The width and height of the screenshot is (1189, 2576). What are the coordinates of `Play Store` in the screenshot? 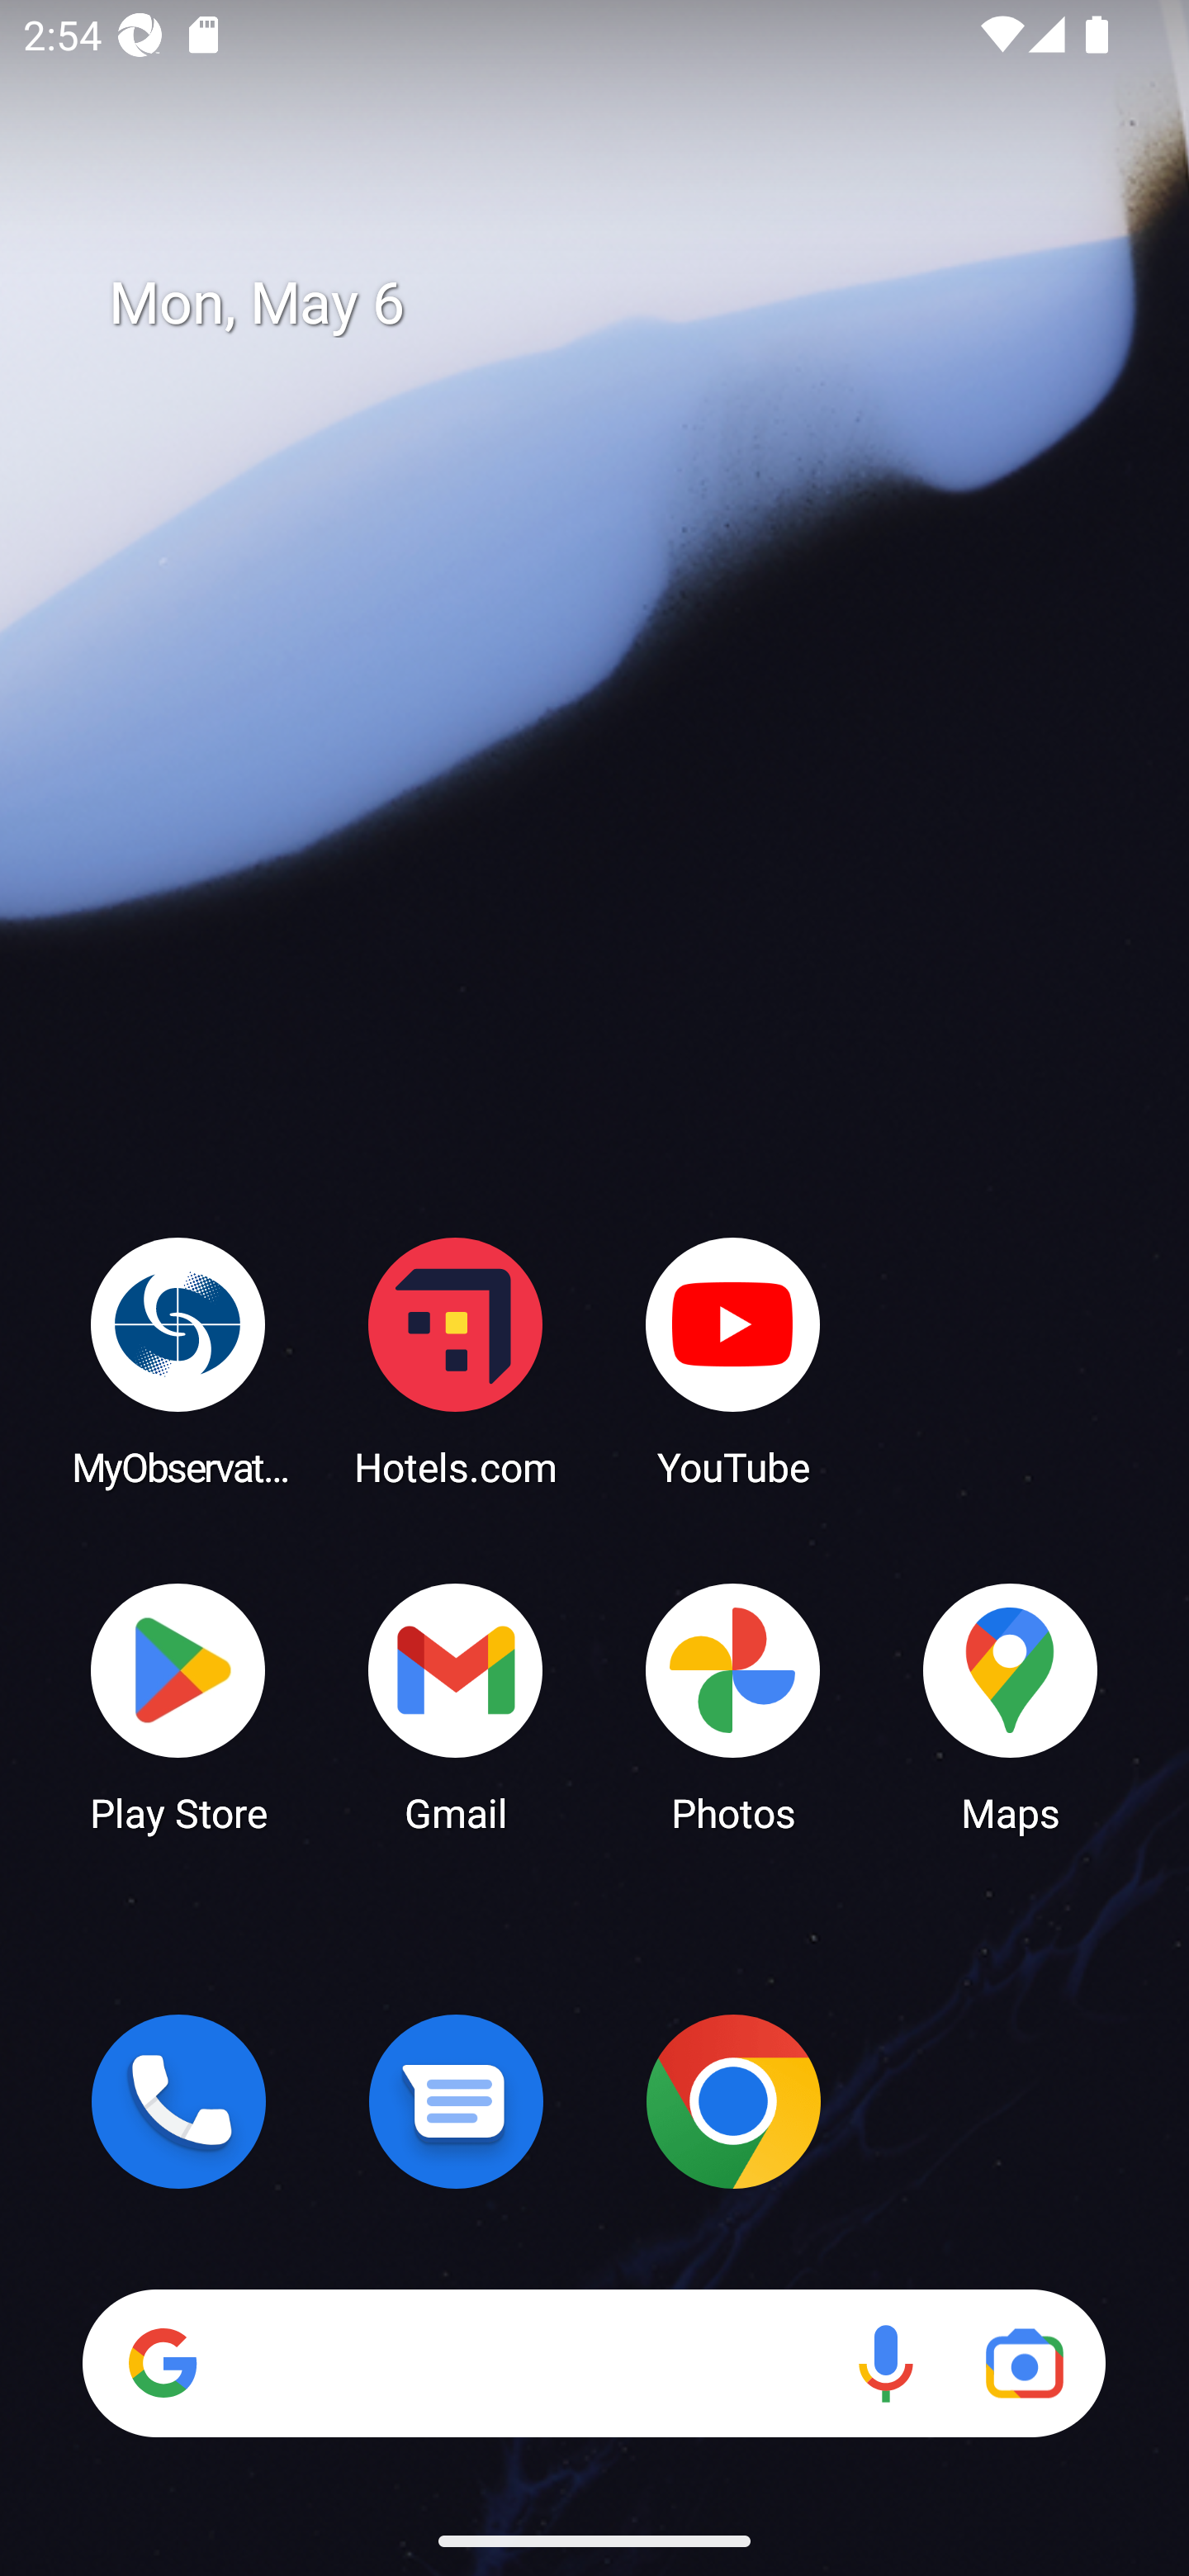 It's located at (178, 1706).